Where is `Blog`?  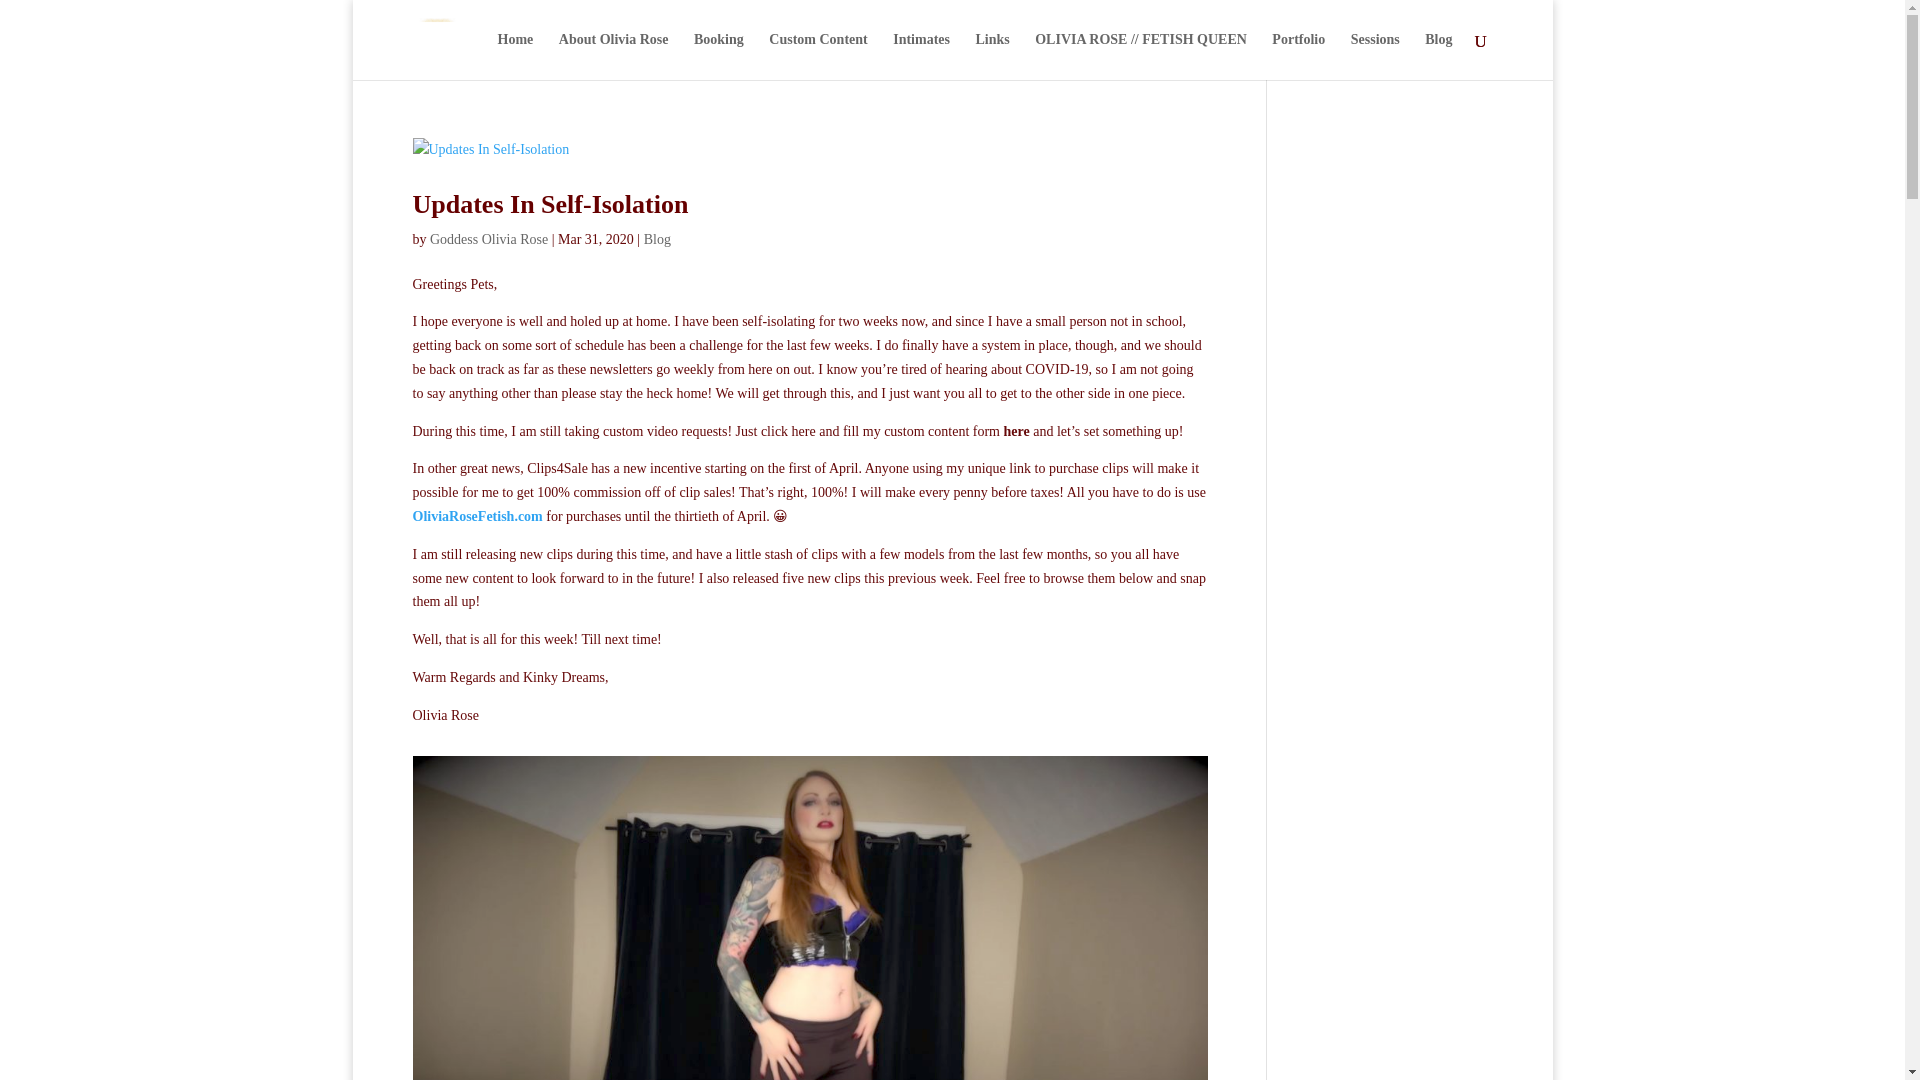
Blog is located at coordinates (656, 240).